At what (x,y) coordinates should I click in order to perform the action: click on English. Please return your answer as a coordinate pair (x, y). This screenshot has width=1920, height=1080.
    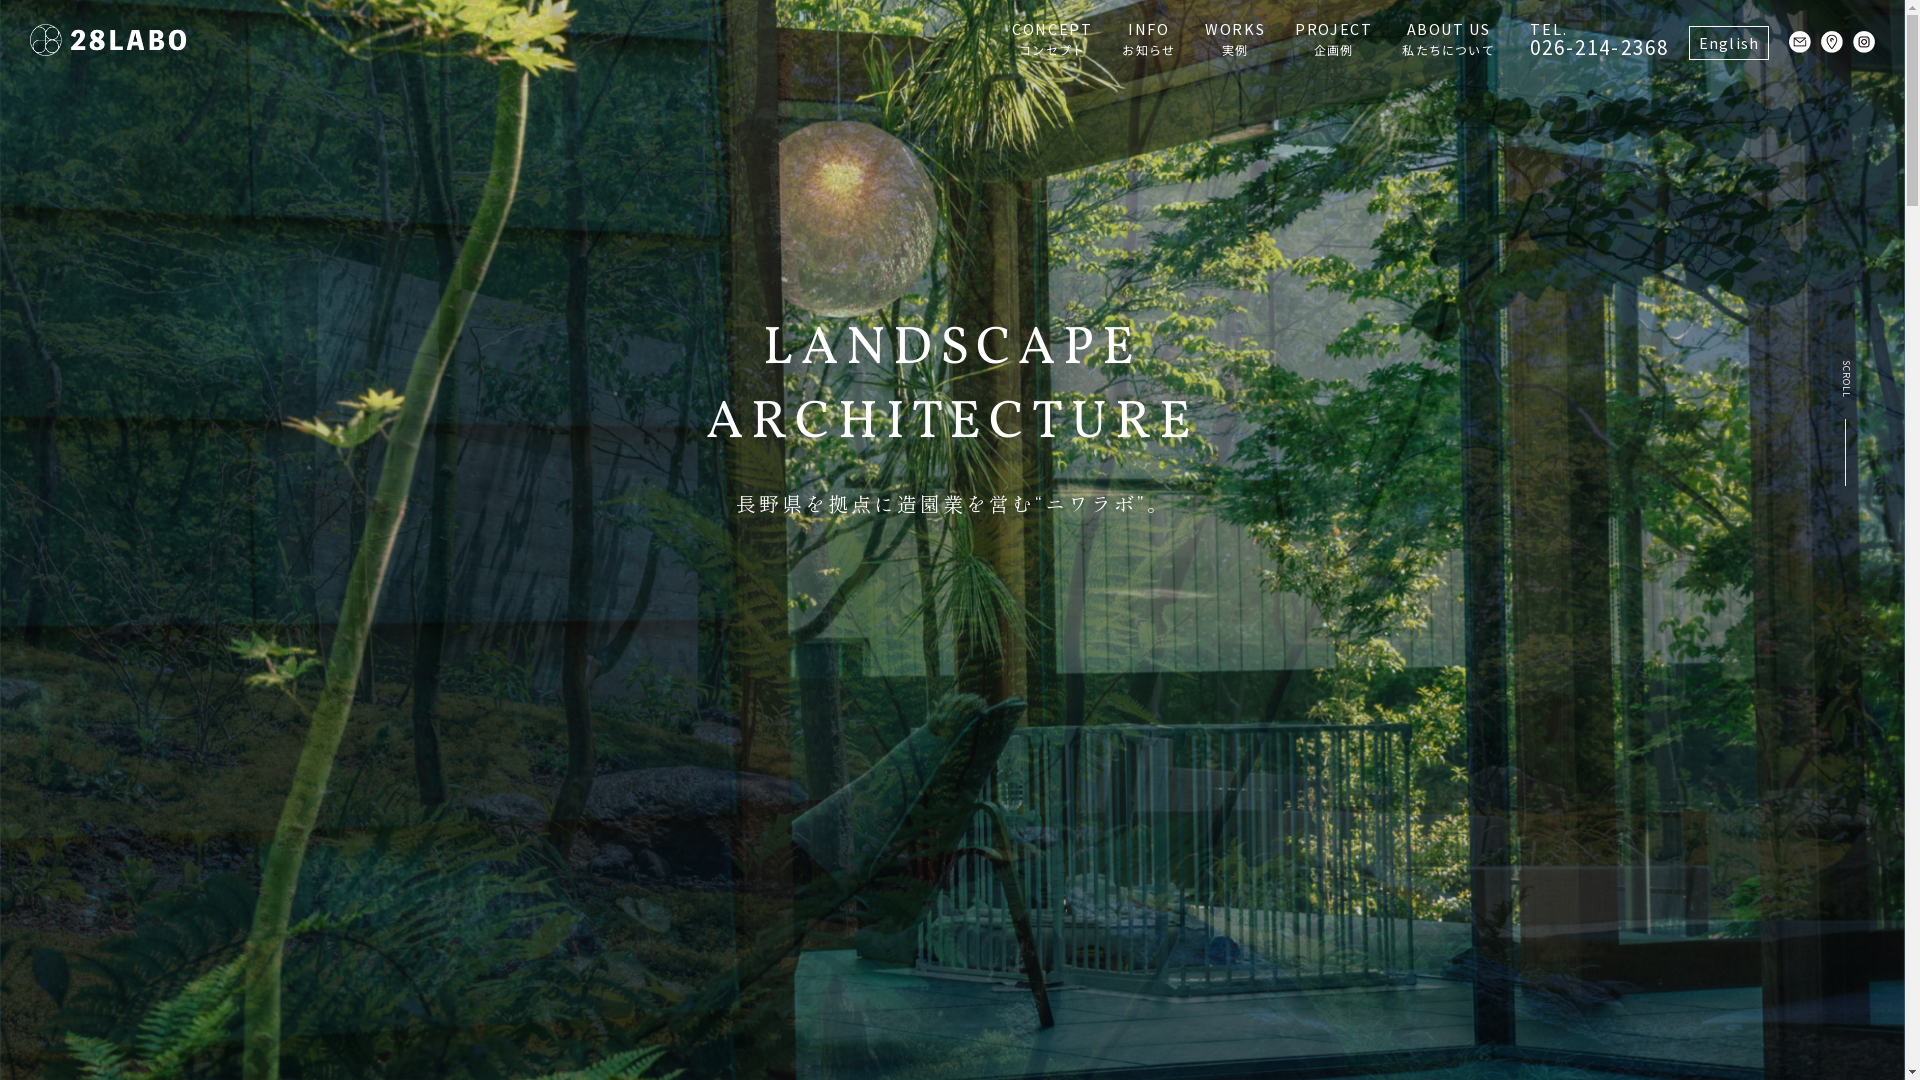
    Looking at the image, I should click on (1729, 43).